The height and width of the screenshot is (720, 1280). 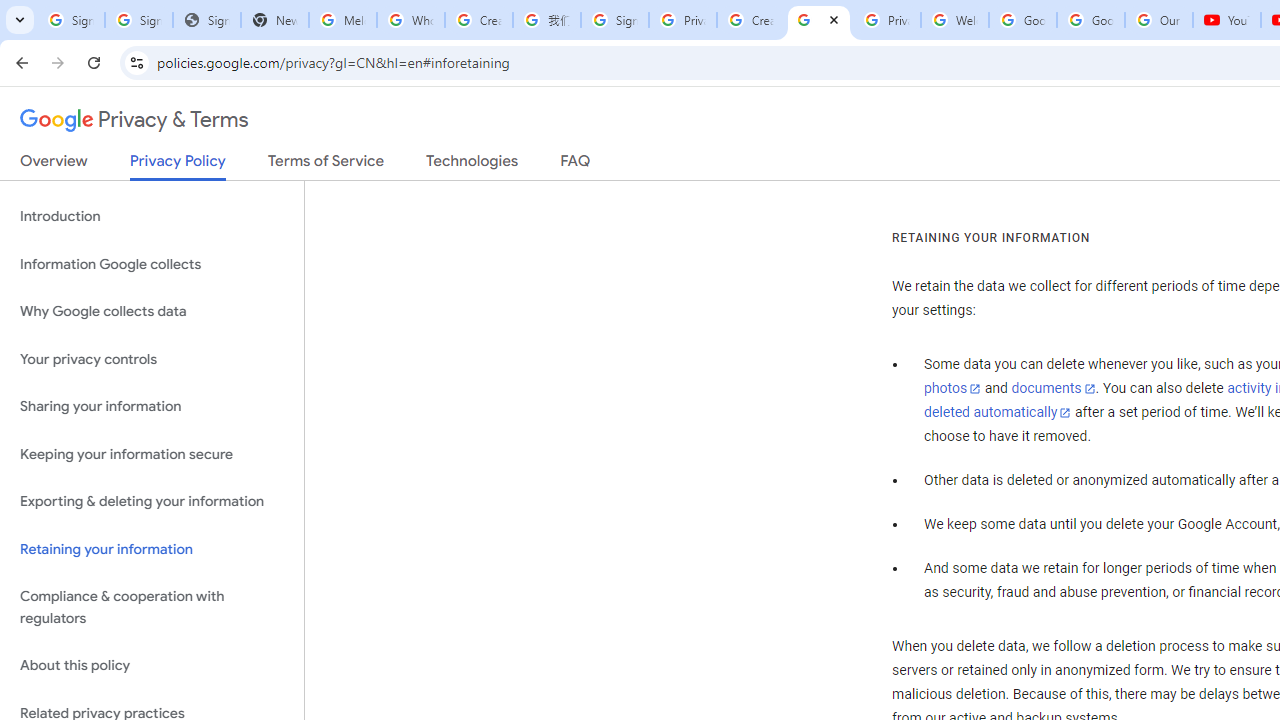 I want to click on Create your Google Account, so click(x=479, y=20).